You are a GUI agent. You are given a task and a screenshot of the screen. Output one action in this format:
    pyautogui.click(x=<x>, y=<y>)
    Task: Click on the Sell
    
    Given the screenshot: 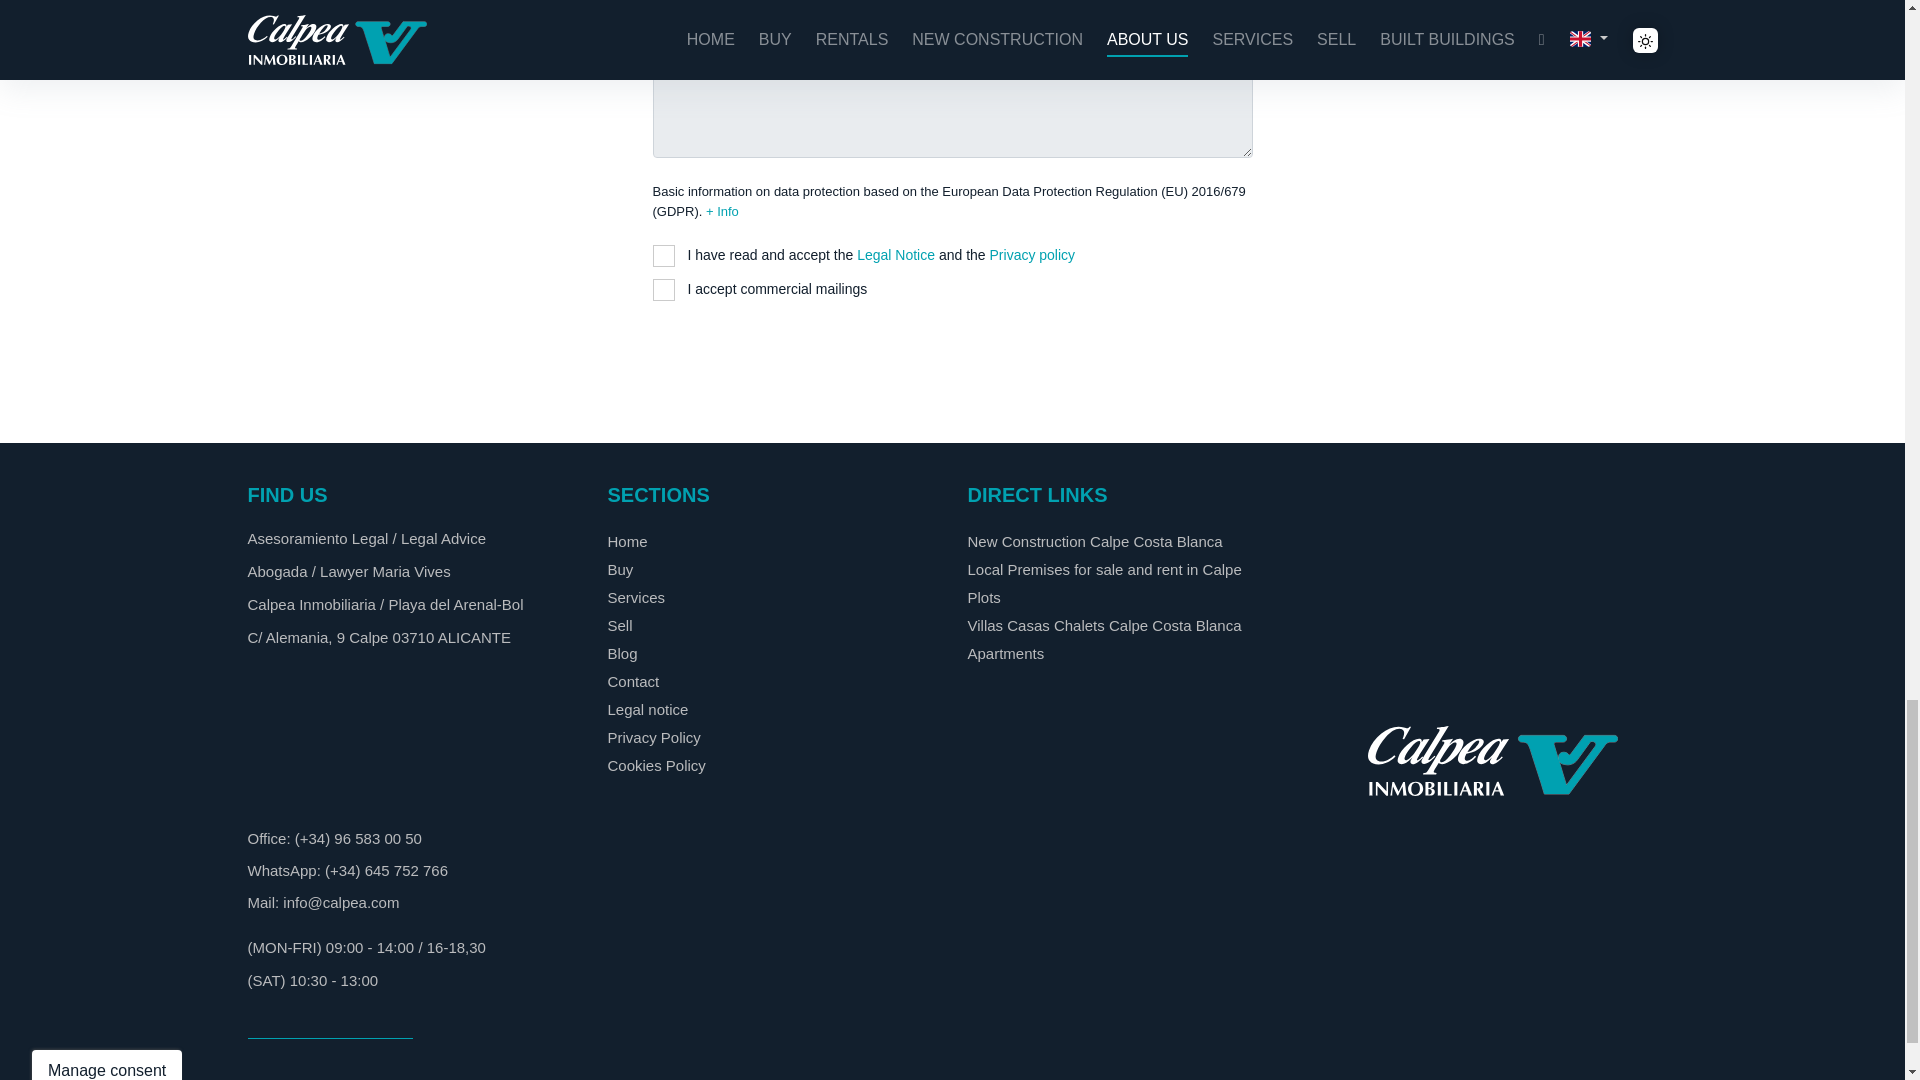 What is the action you would take?
    pyautogui.click(x=620, y=624)
    